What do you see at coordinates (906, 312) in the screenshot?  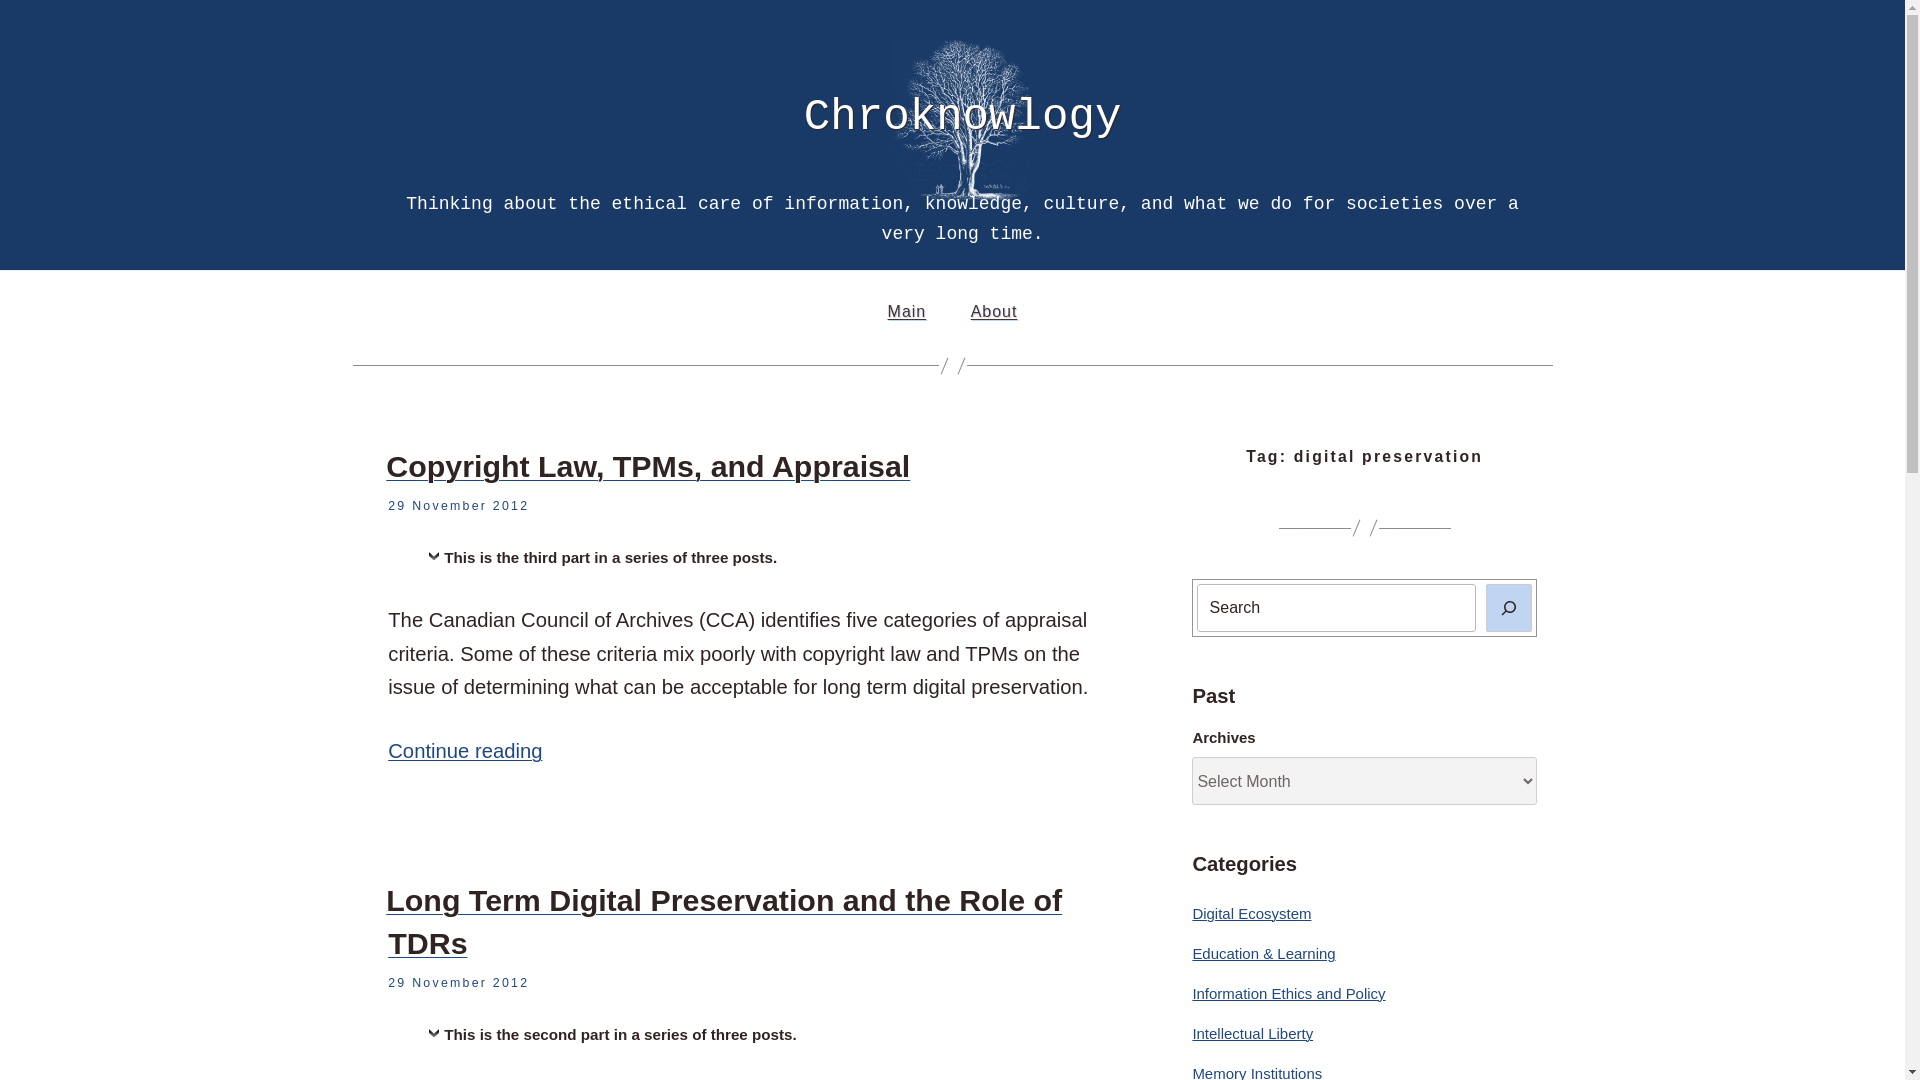 I see `Main` at bounding box center [906, 312].